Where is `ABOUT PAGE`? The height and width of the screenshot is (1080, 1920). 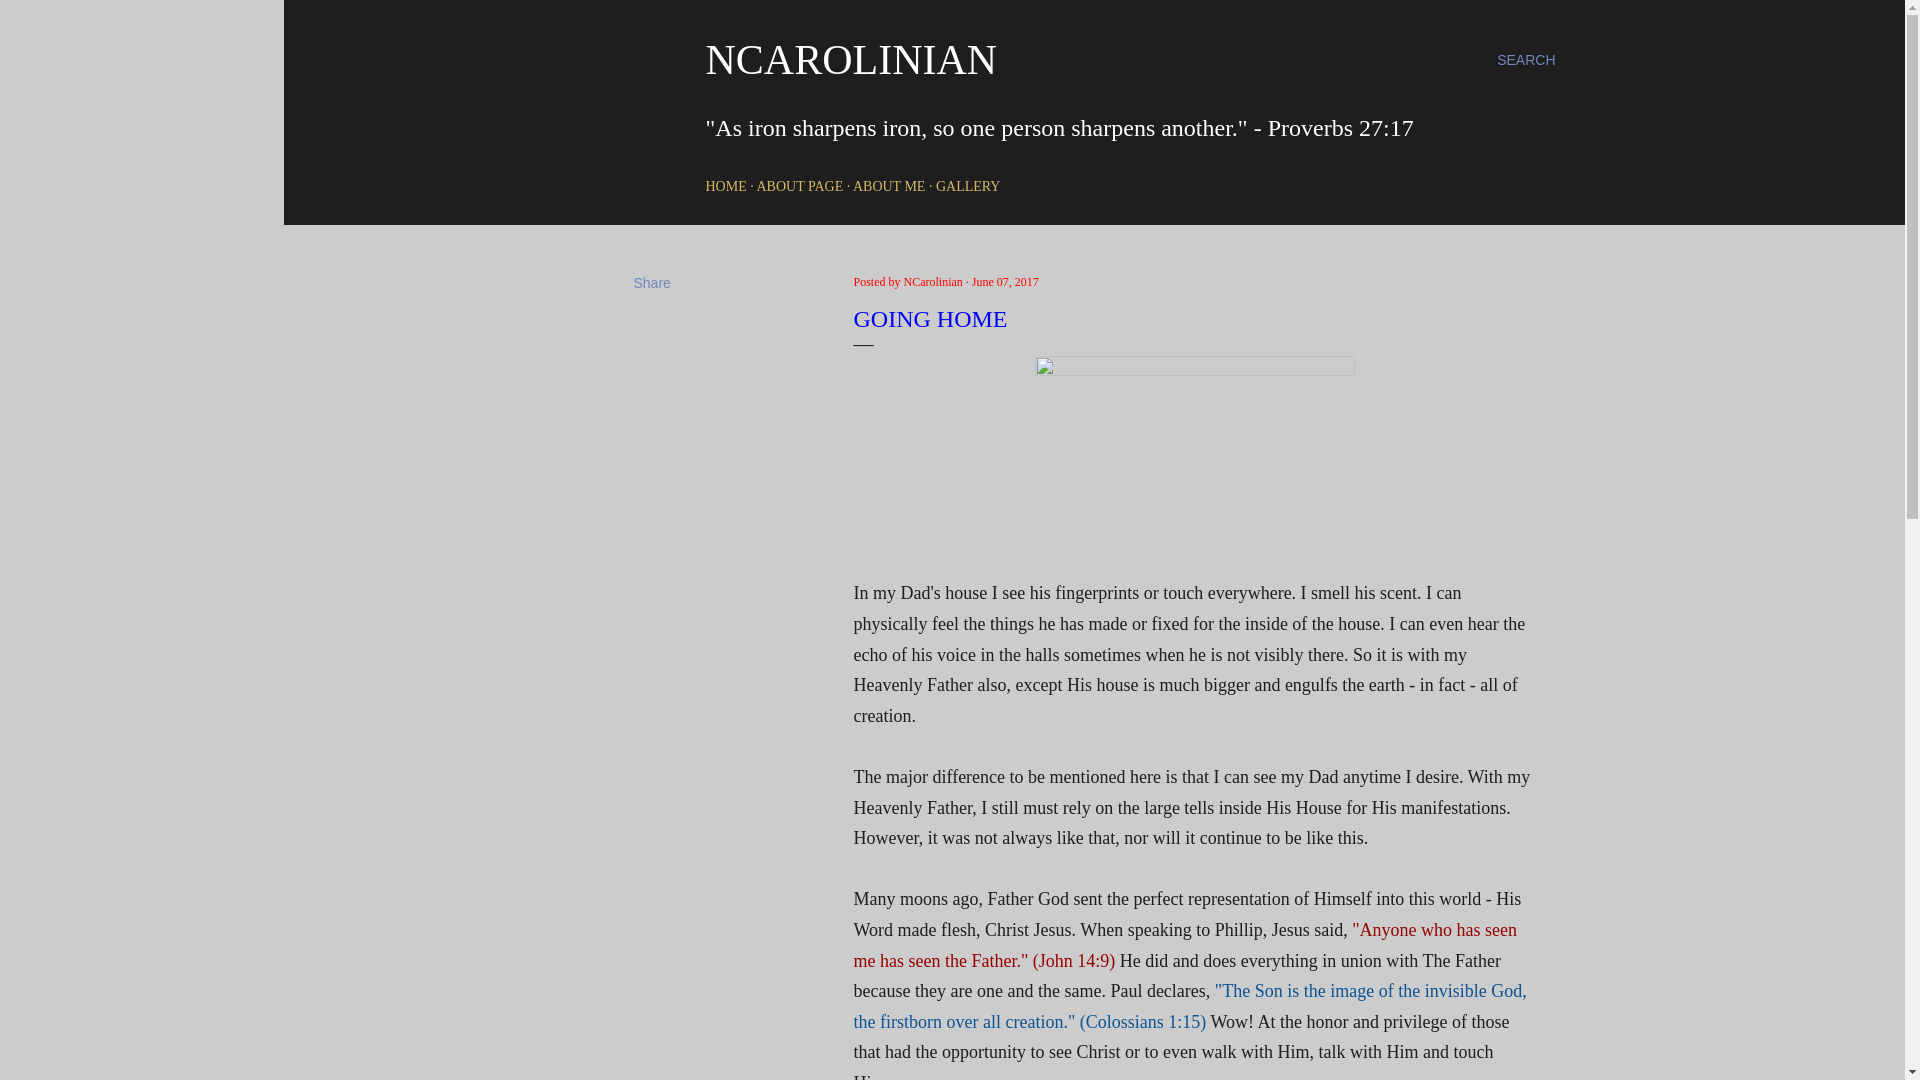
ABOUT PAGE is located at coordinates (799, 186).